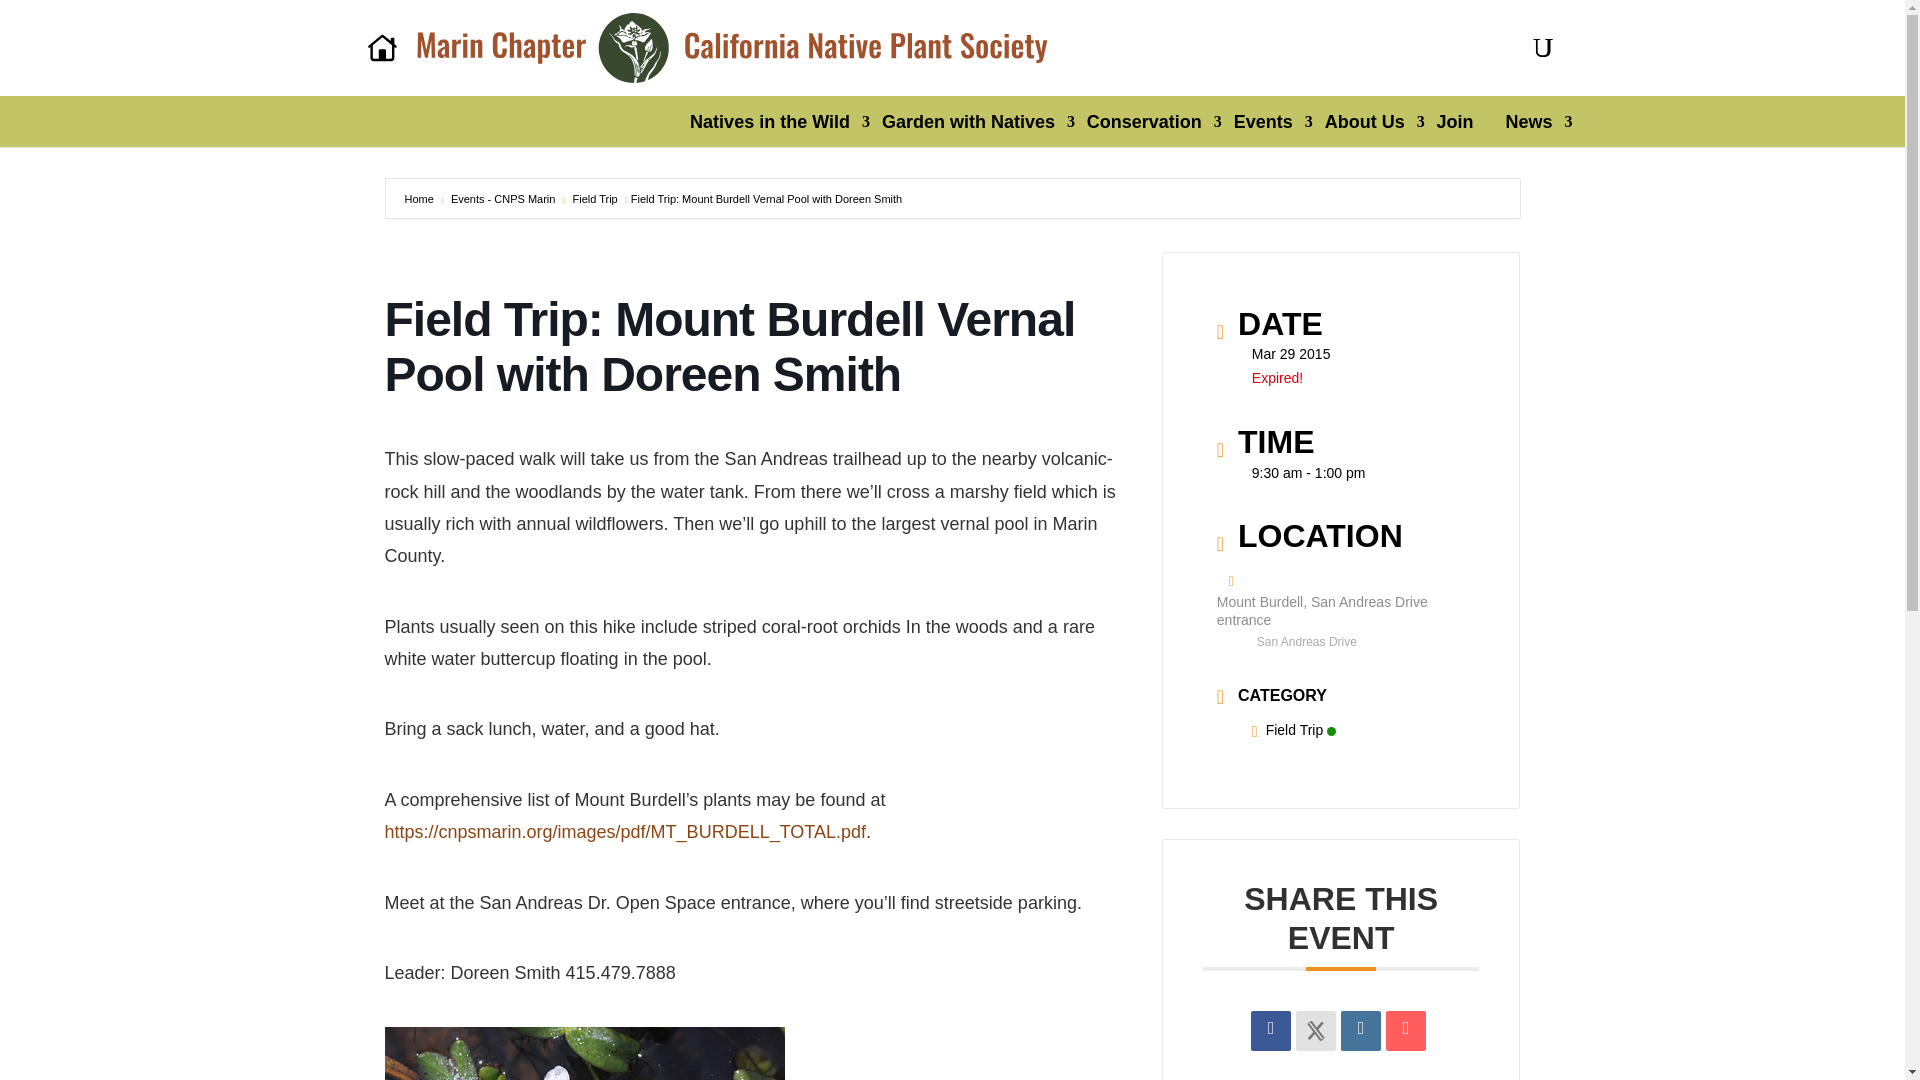 The width and height of the screenshot is (1920, 1080). What do you see at coordinates (1406, 1030) in the screenshot?
I see `Email` at bounding box center [1406, 1030].